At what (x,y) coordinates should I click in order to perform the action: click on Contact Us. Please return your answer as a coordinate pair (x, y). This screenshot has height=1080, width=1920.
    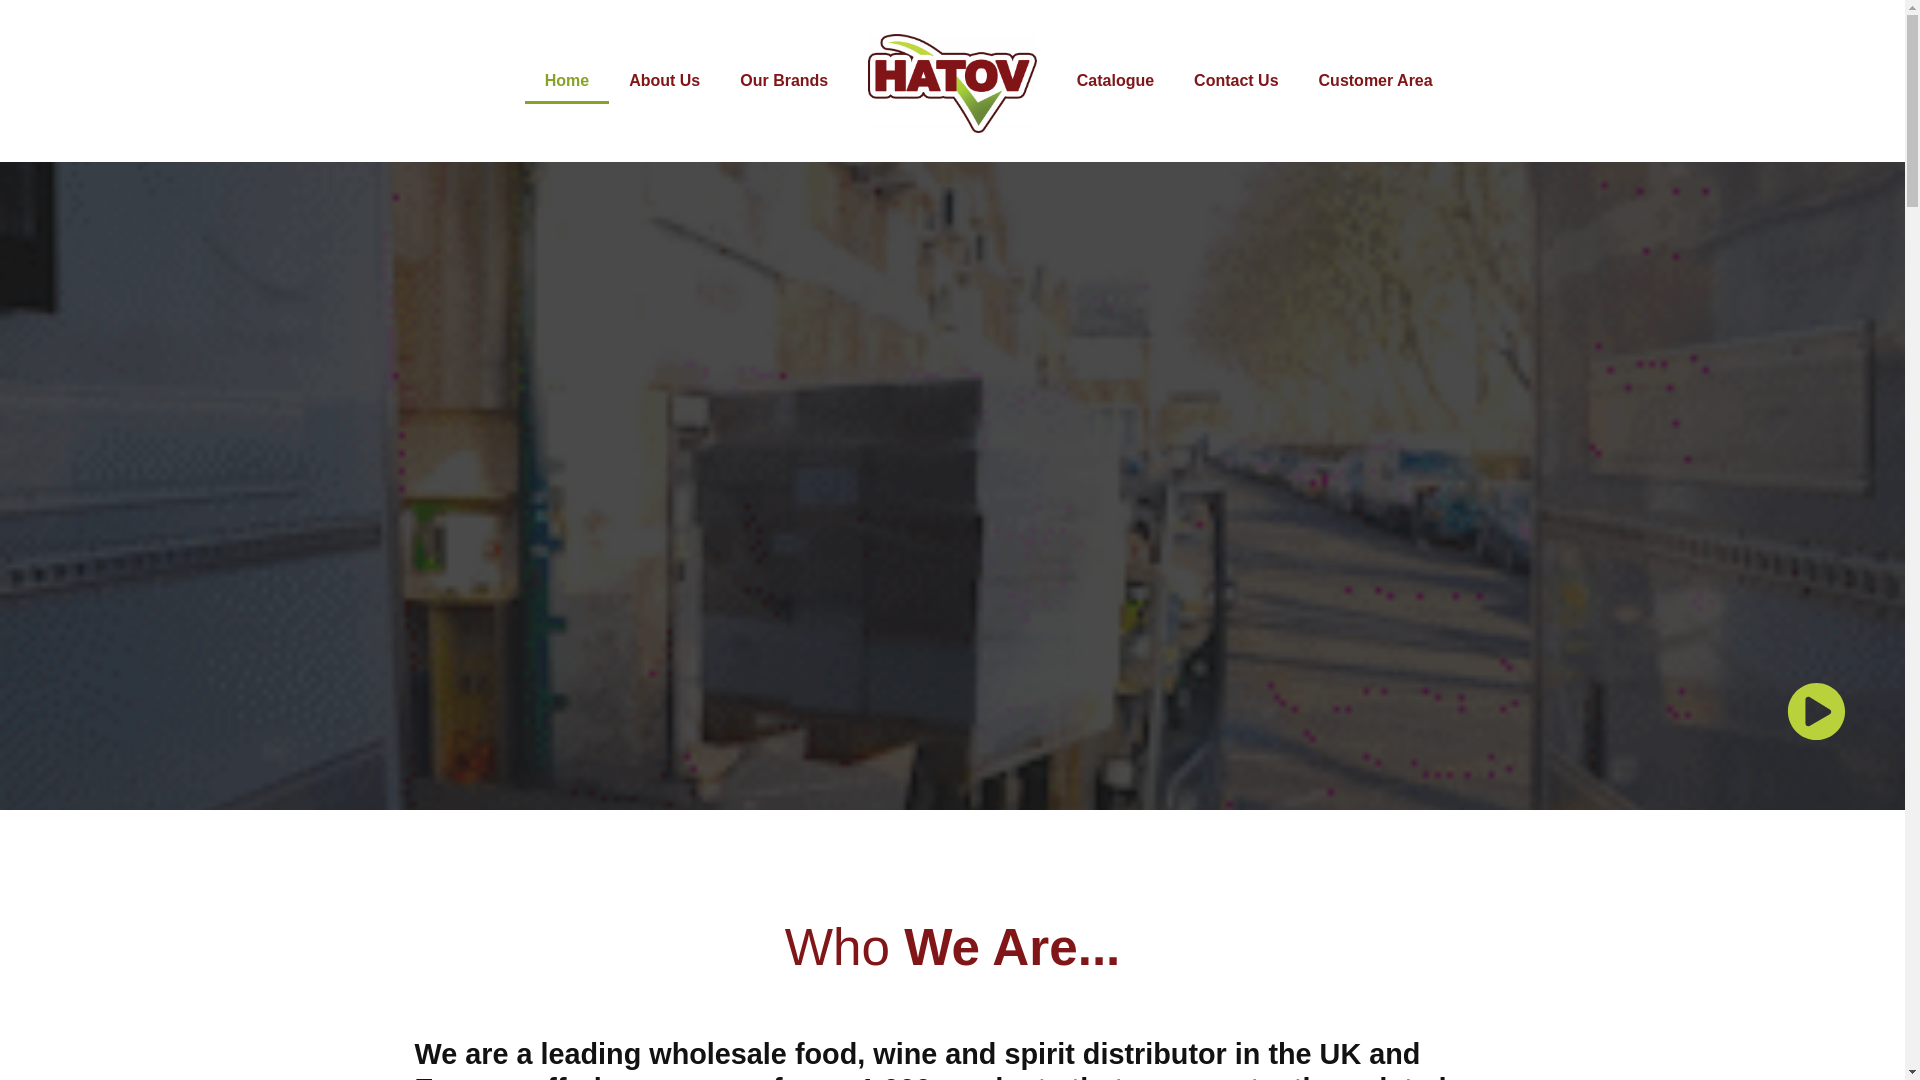
    Looking at the image, I should click on (1235, 80).